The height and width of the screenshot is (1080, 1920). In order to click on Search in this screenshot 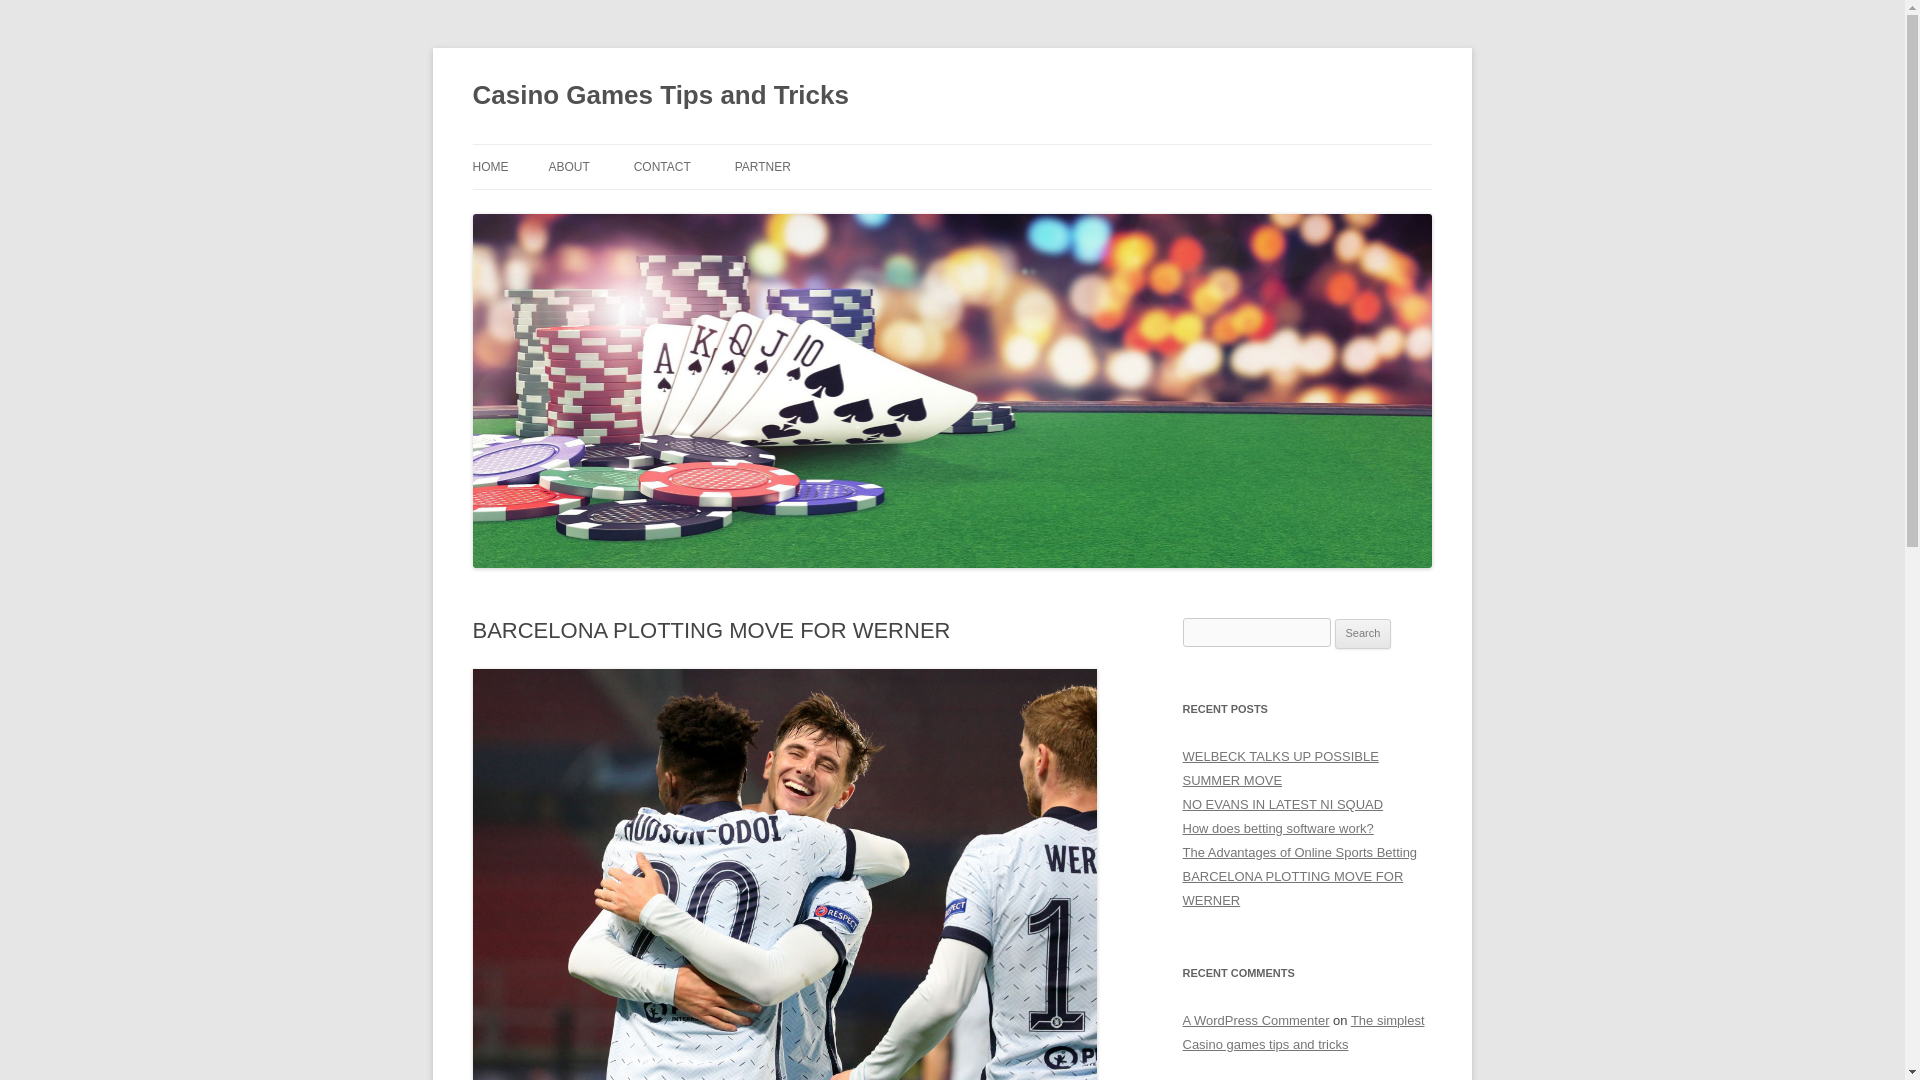, I will do `click(1363, 634)`.